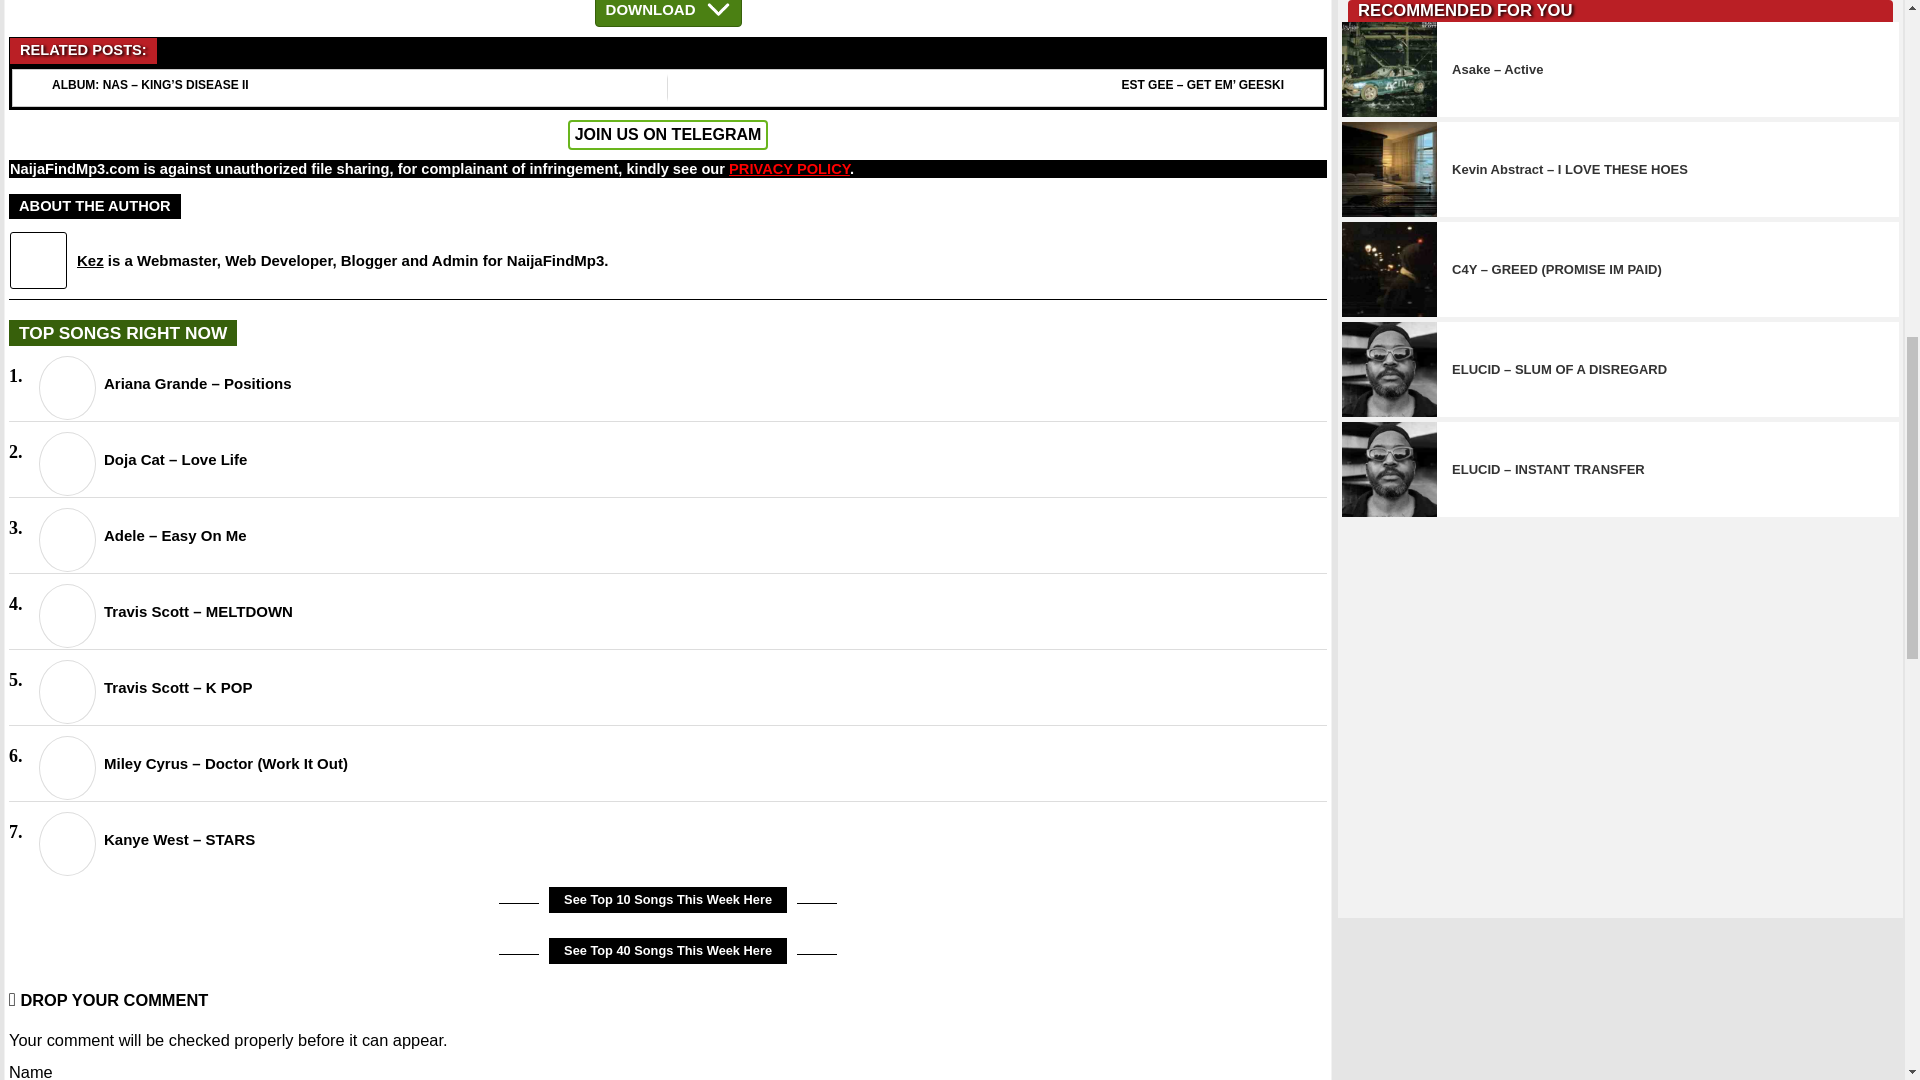 The width and height of the screenshot is (1920, 1080). I want to click on DOWNLOAD, so click(668, 14).